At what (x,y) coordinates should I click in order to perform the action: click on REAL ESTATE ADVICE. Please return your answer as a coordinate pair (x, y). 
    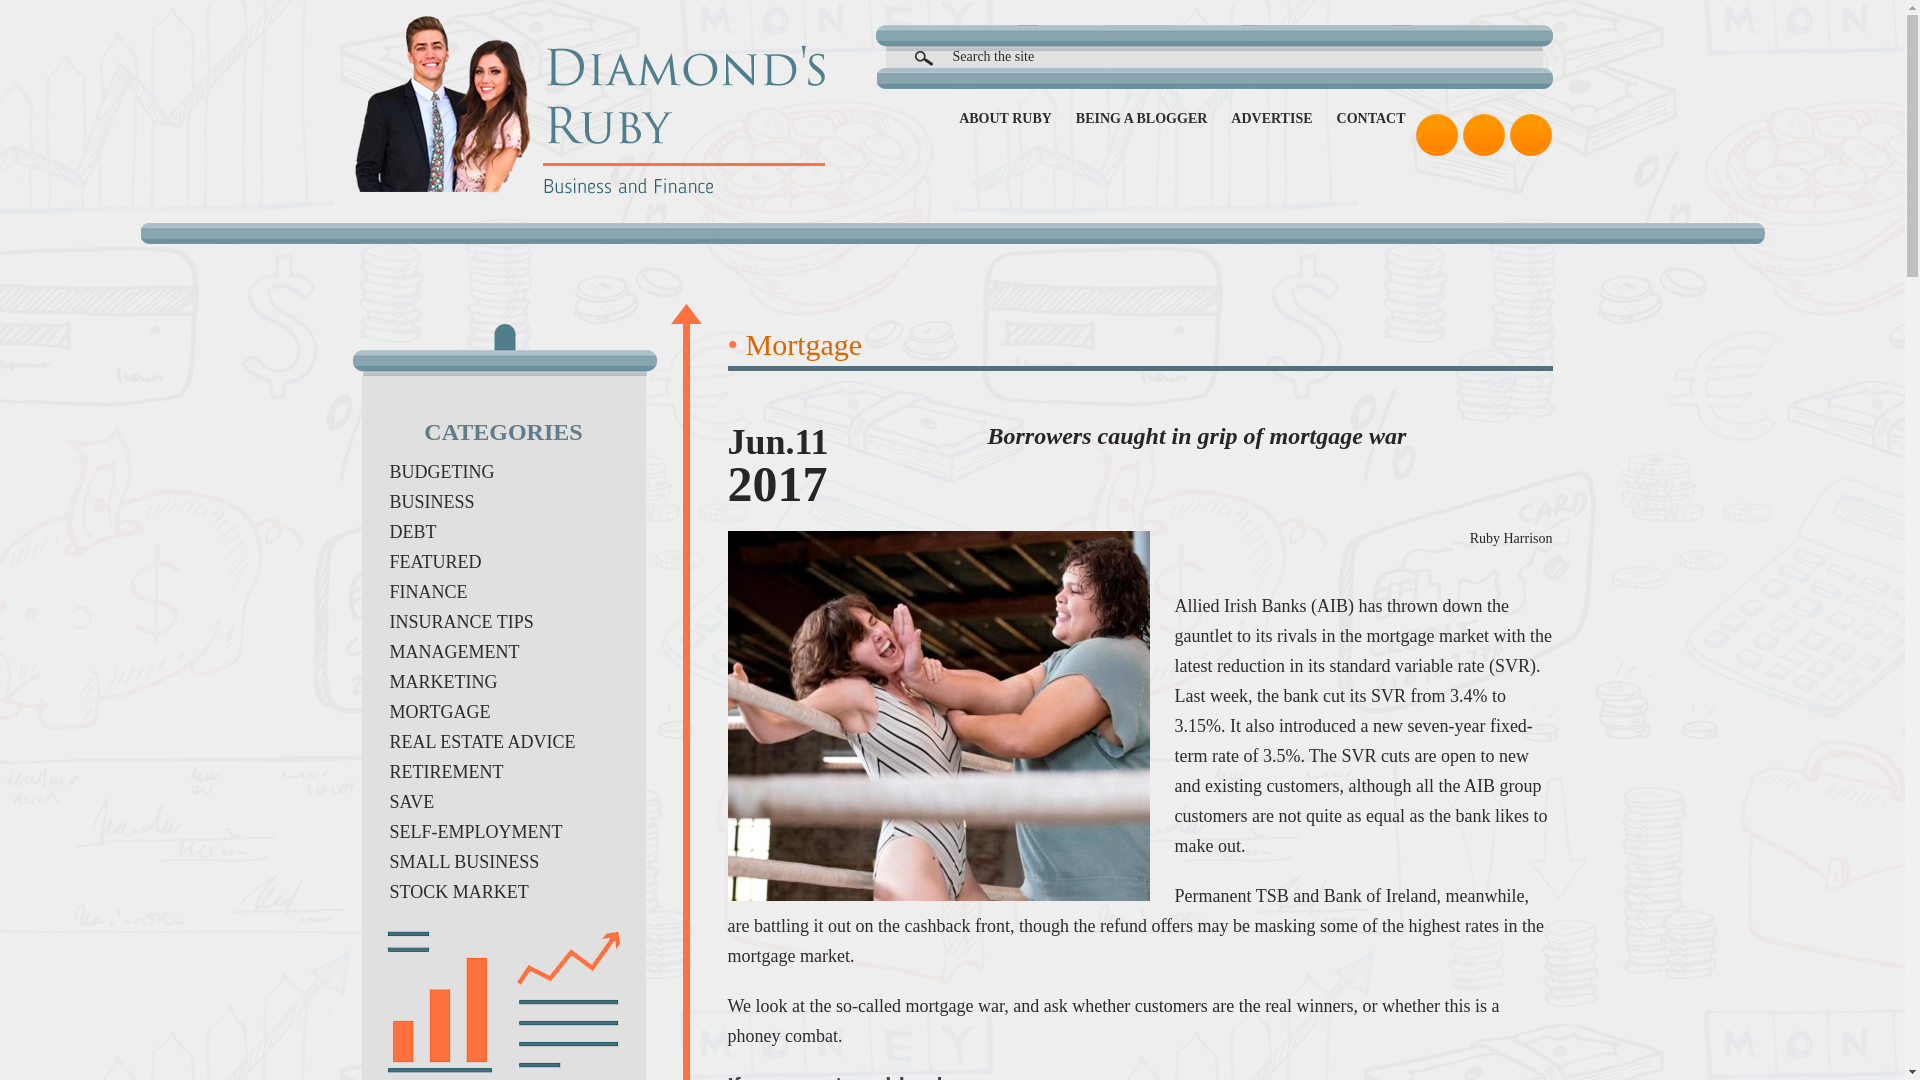
    Looking at the image, I should click on (482, 742).